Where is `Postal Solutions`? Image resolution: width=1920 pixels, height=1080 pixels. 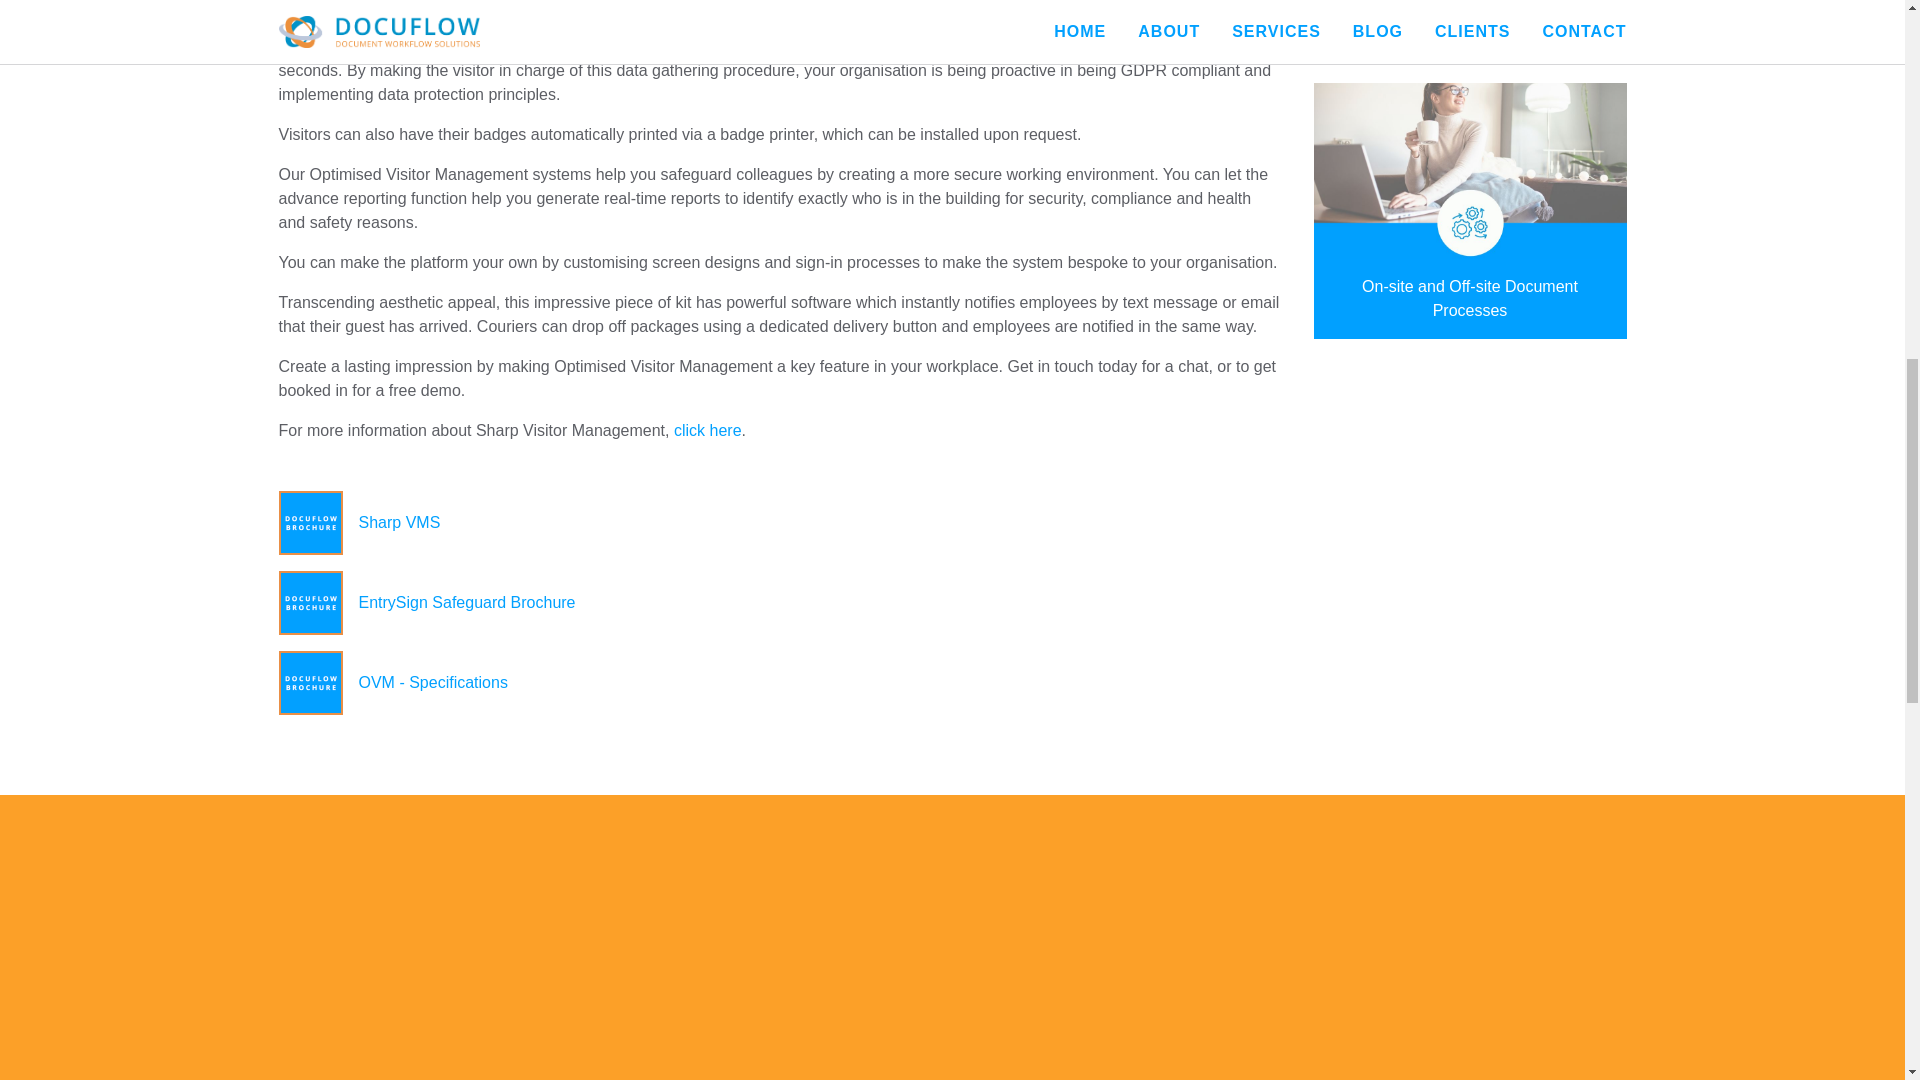
Postal Solutions is located at coordinates (1470, 25).